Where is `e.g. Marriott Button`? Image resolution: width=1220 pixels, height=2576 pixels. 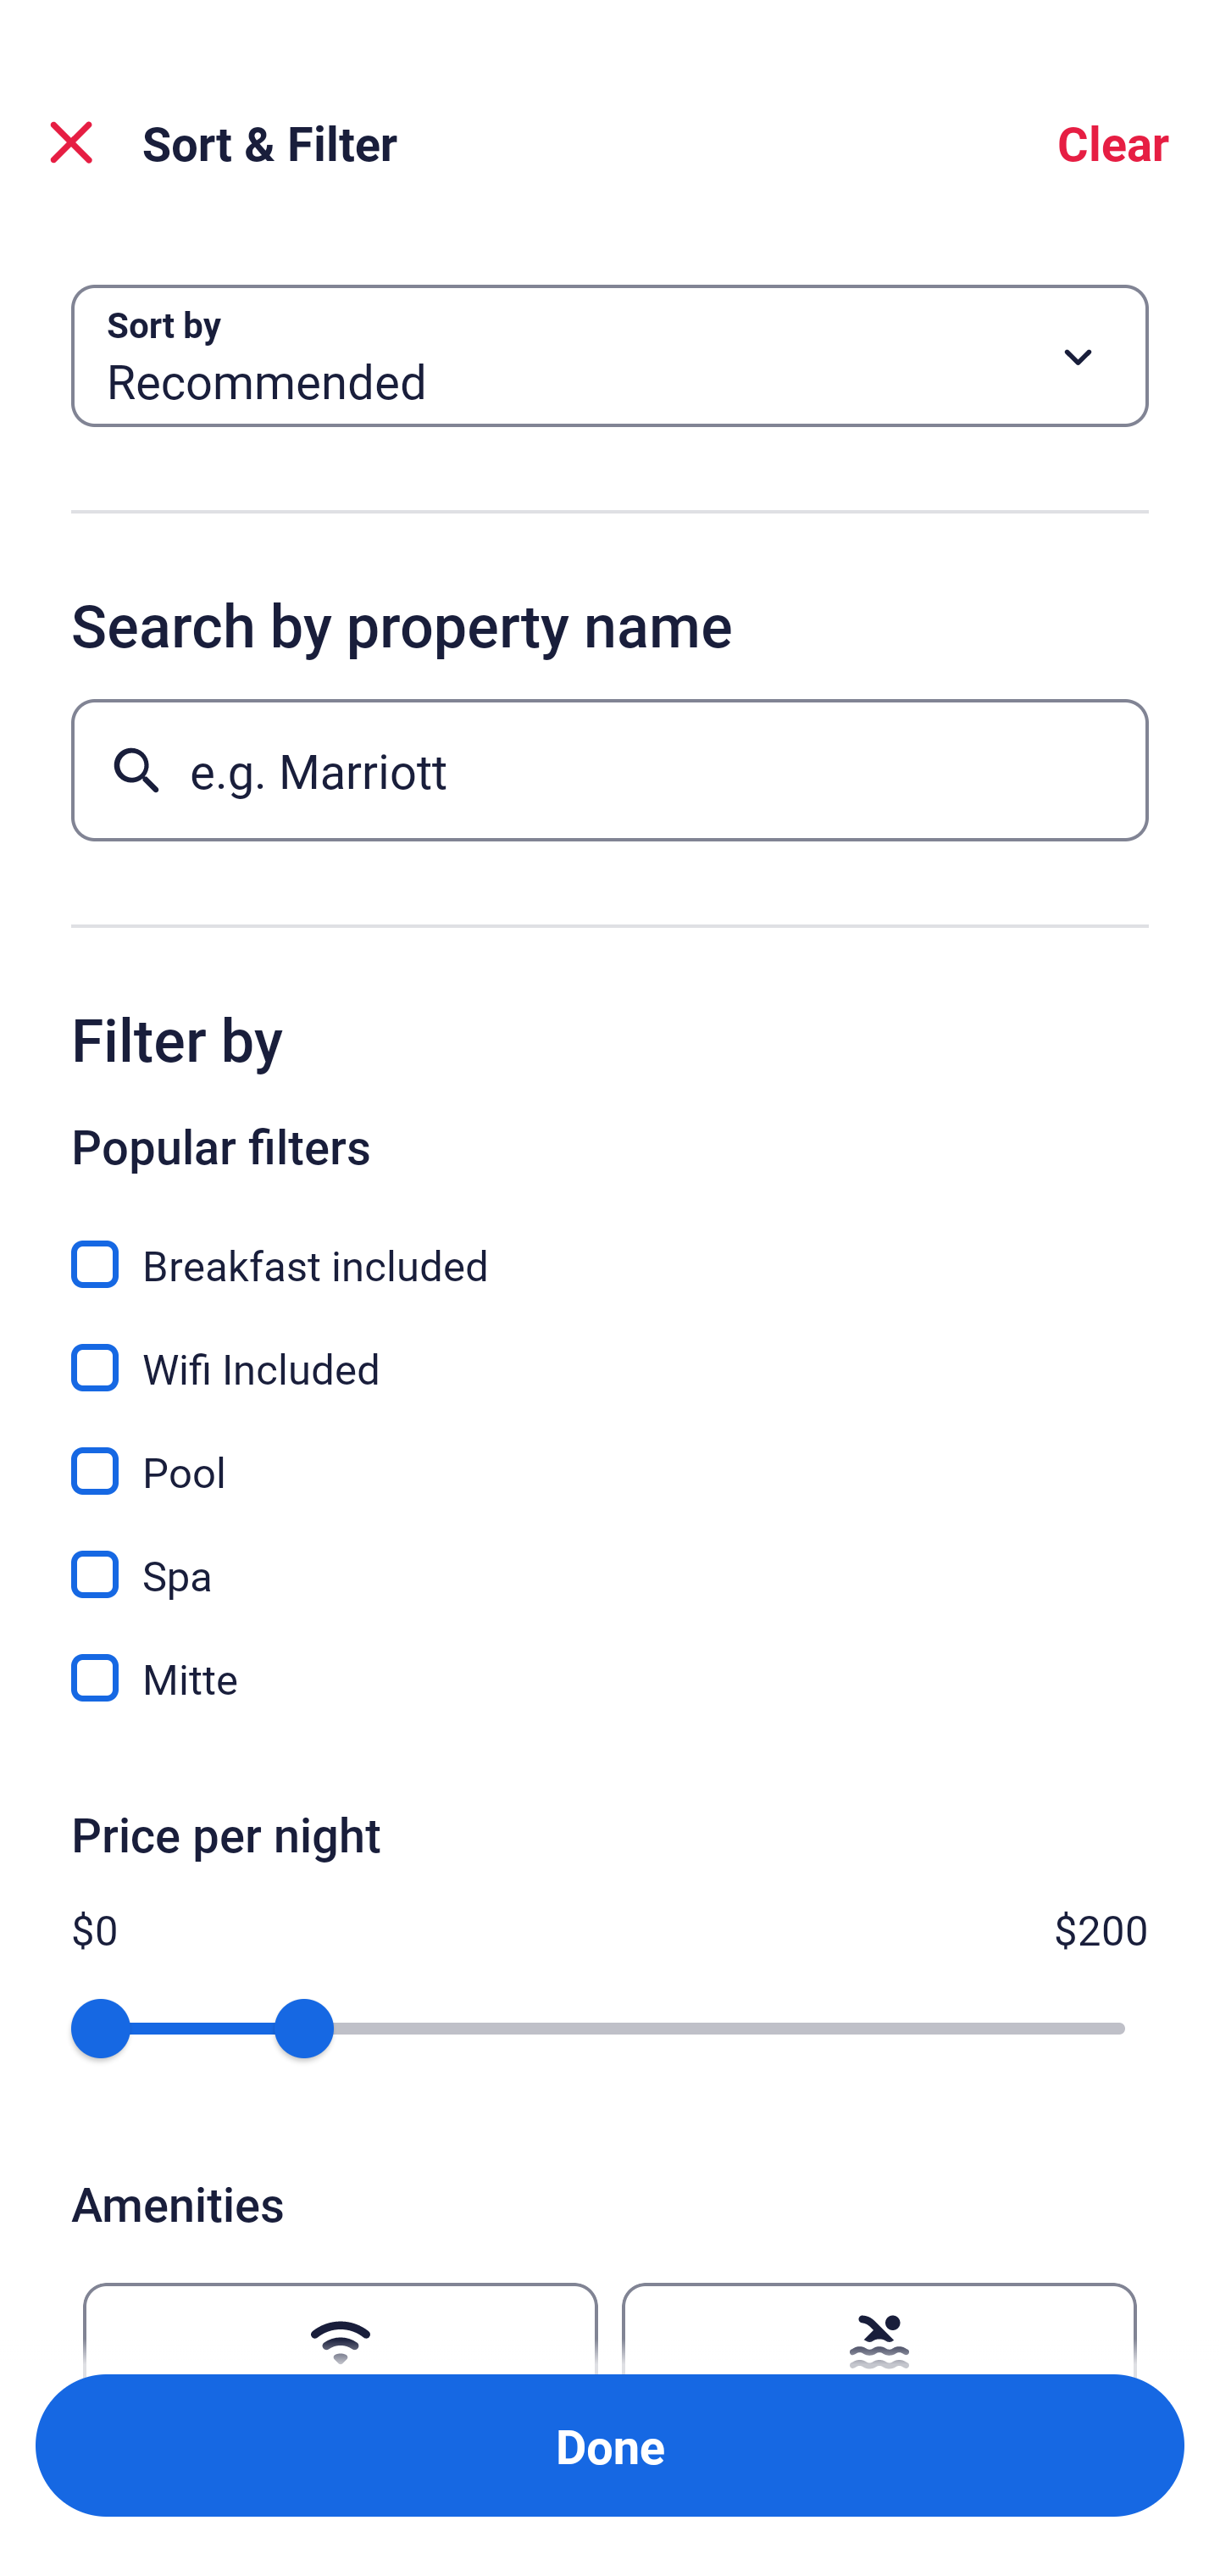 e.g. Marriott Button is located at coordinates (610, 769).